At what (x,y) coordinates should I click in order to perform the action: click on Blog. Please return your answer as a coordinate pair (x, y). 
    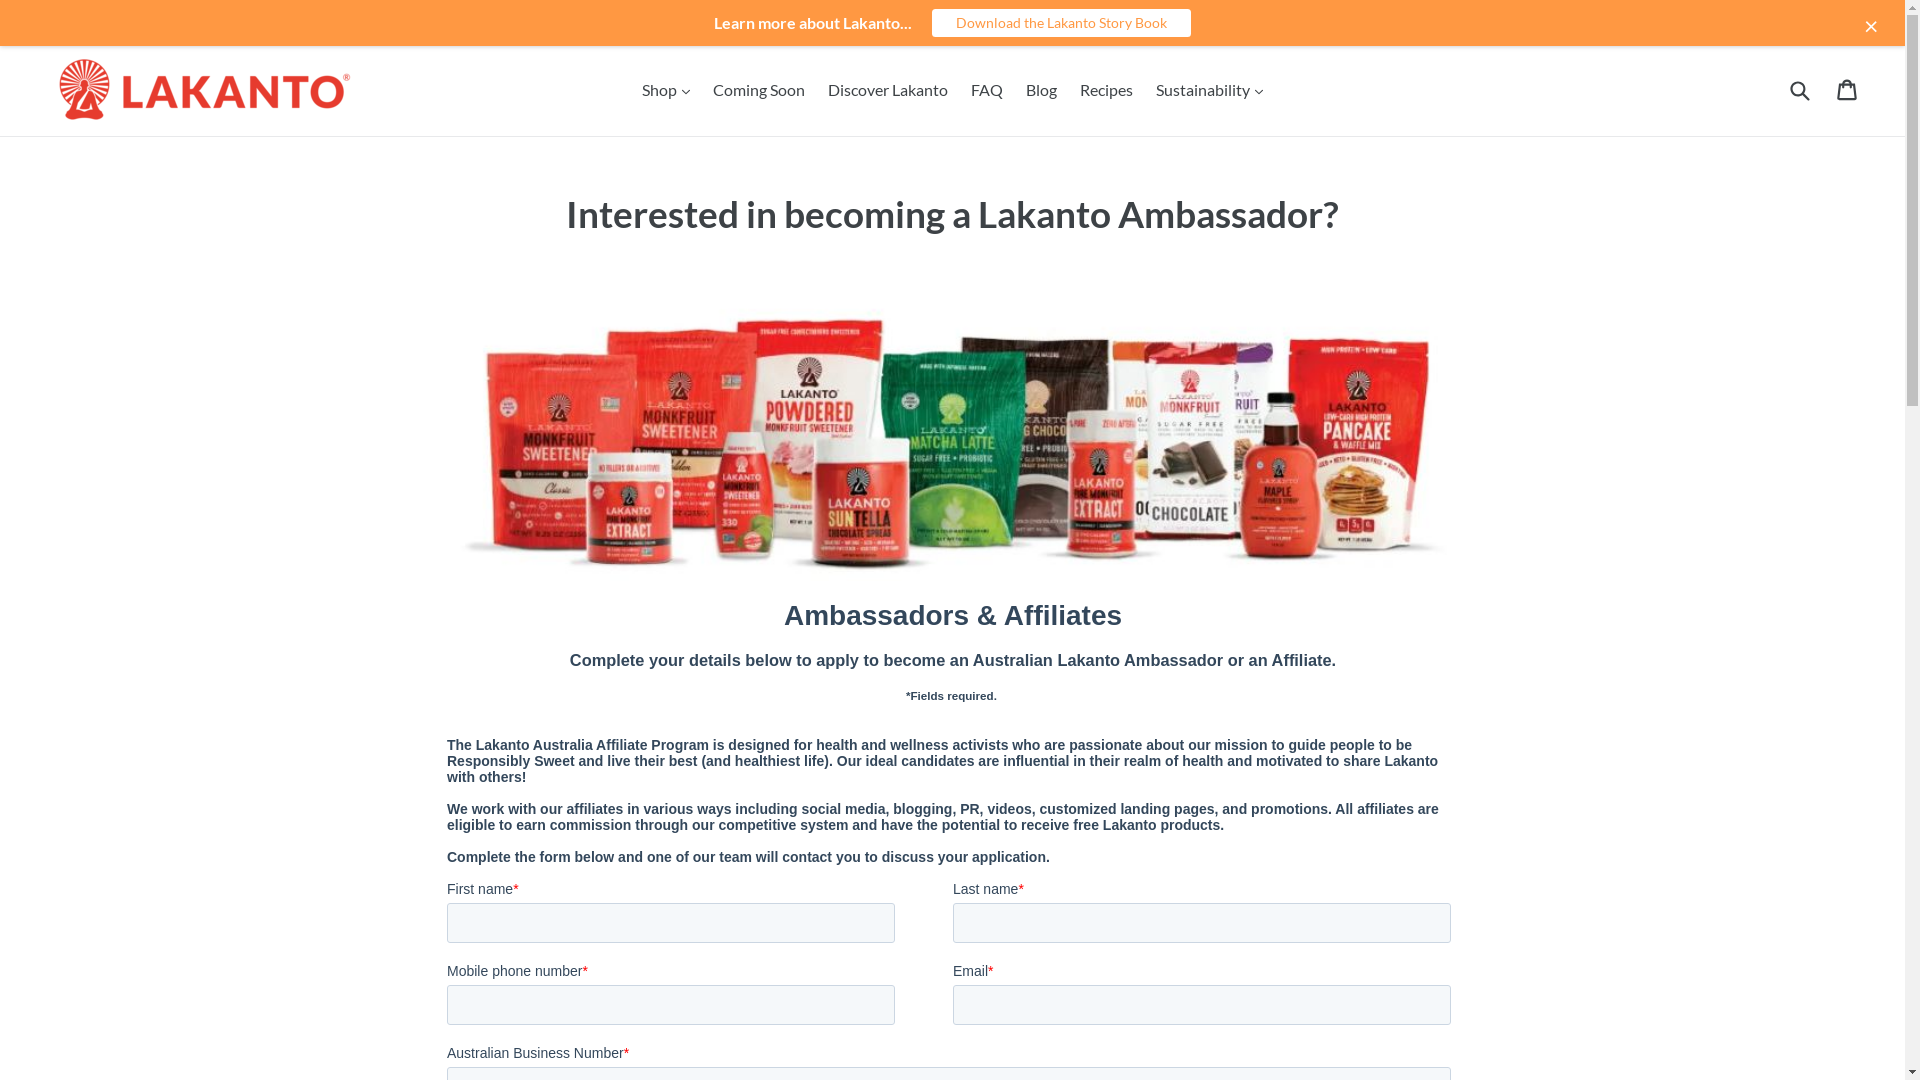
    Looking at the image, I should click on (1042, 90).